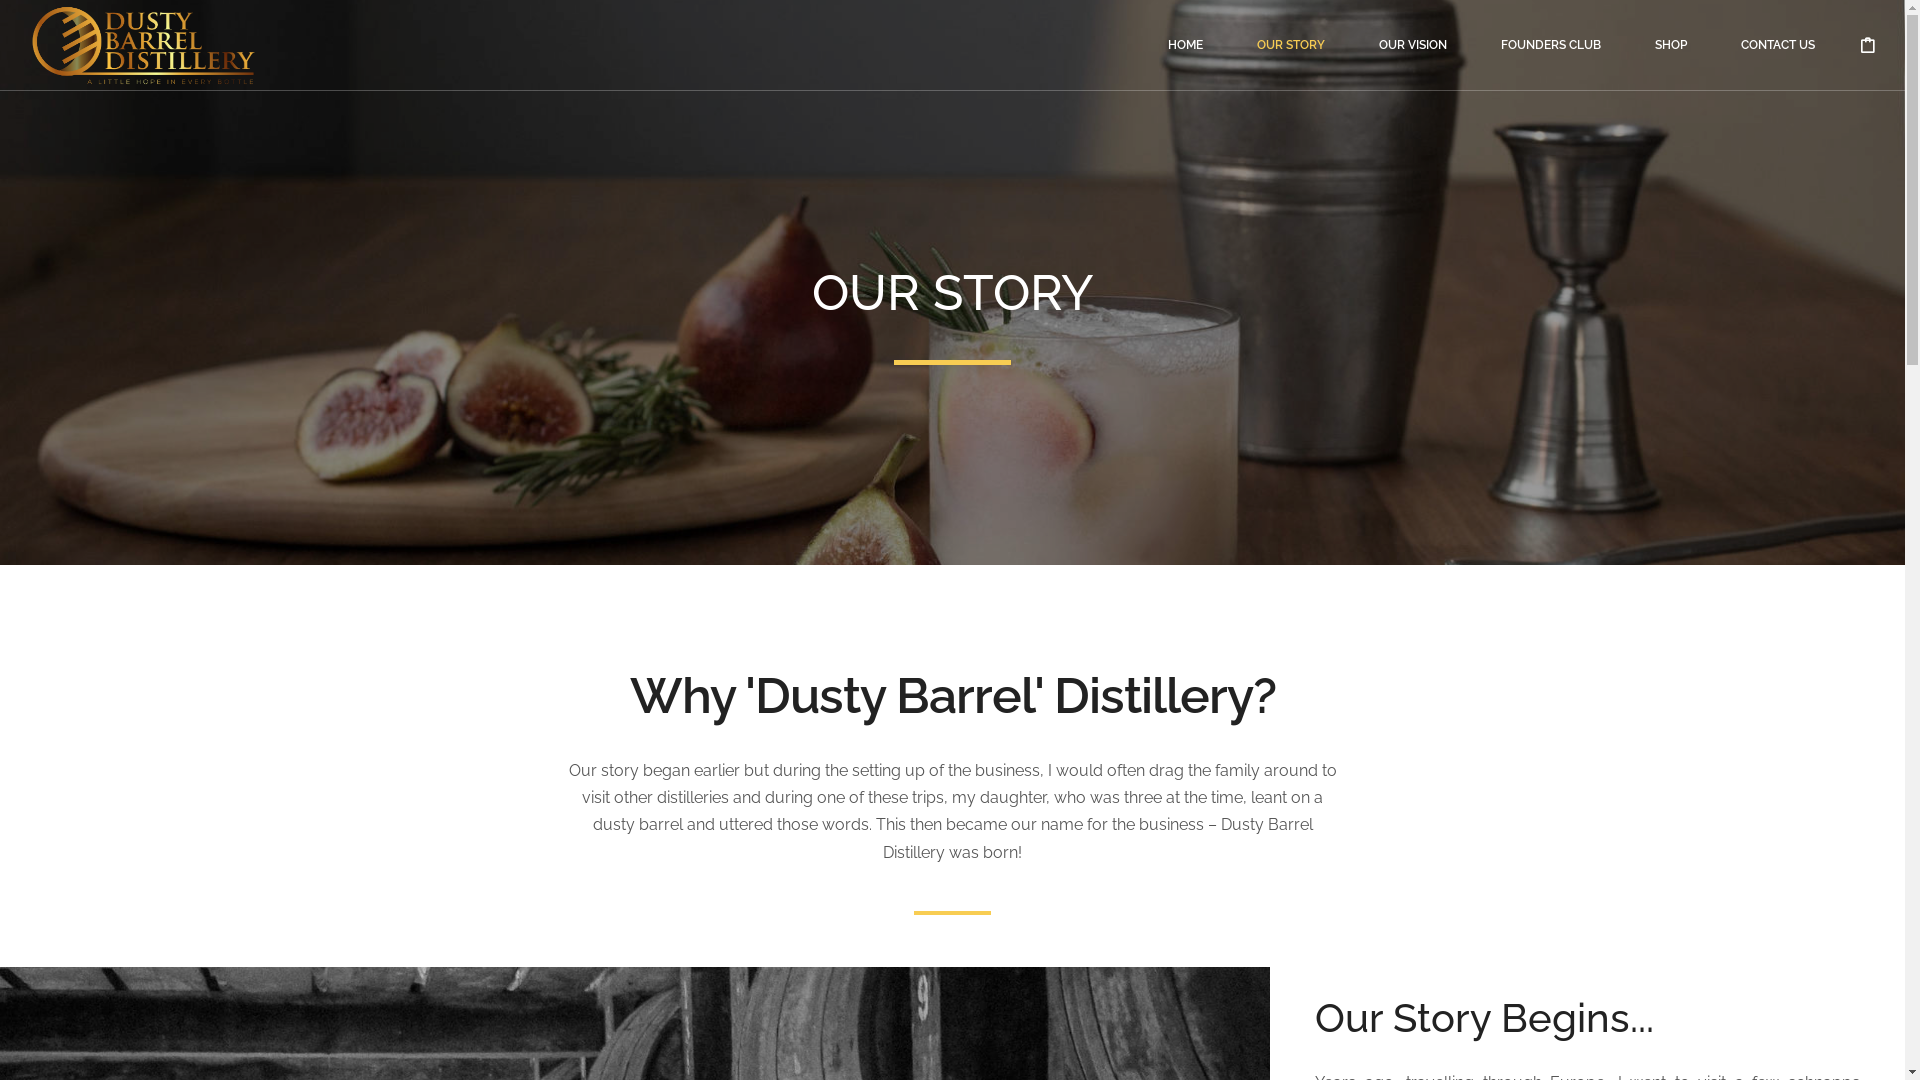 This screenshot has width=1920, height=1080. I want to click on FOUNDERS CLUB, so click(1551, 60).